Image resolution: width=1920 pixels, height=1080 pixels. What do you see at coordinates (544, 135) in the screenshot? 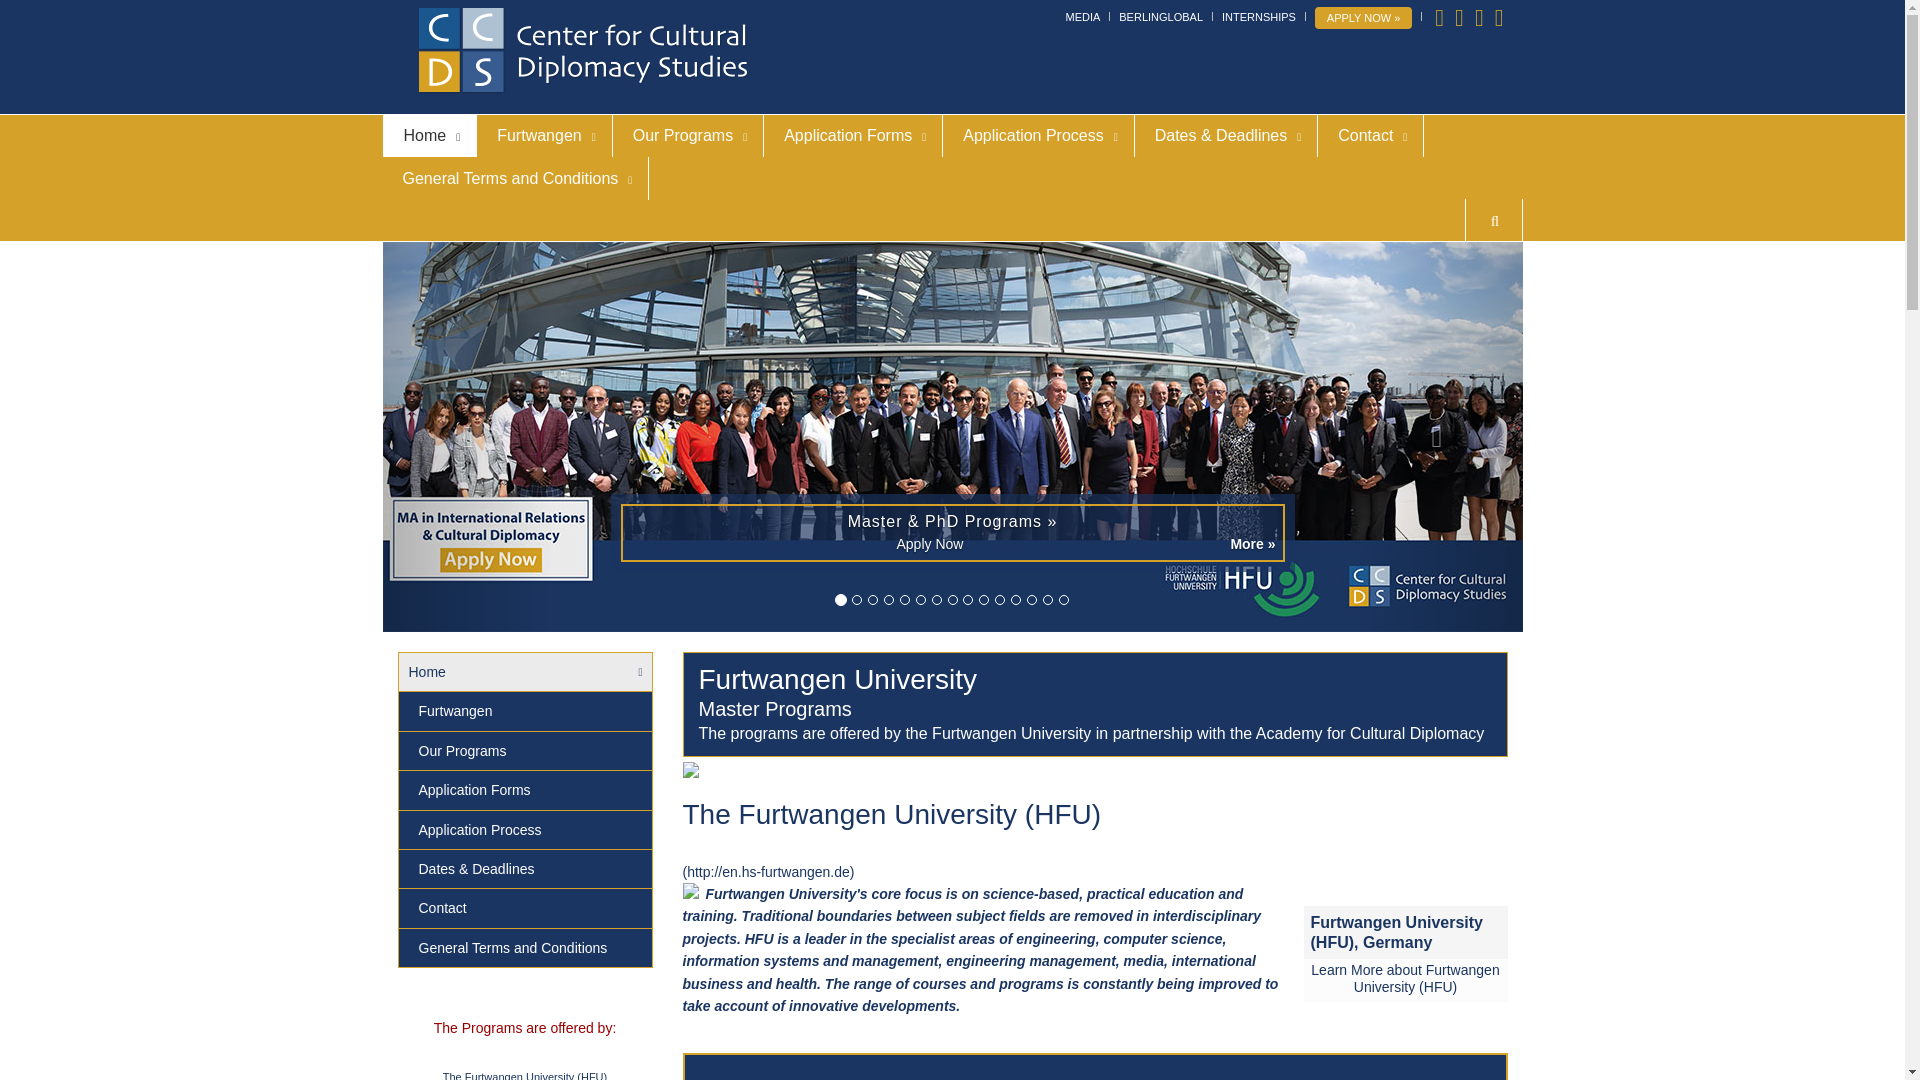
I see `Furtwangen` at bounding box center [544, 135].